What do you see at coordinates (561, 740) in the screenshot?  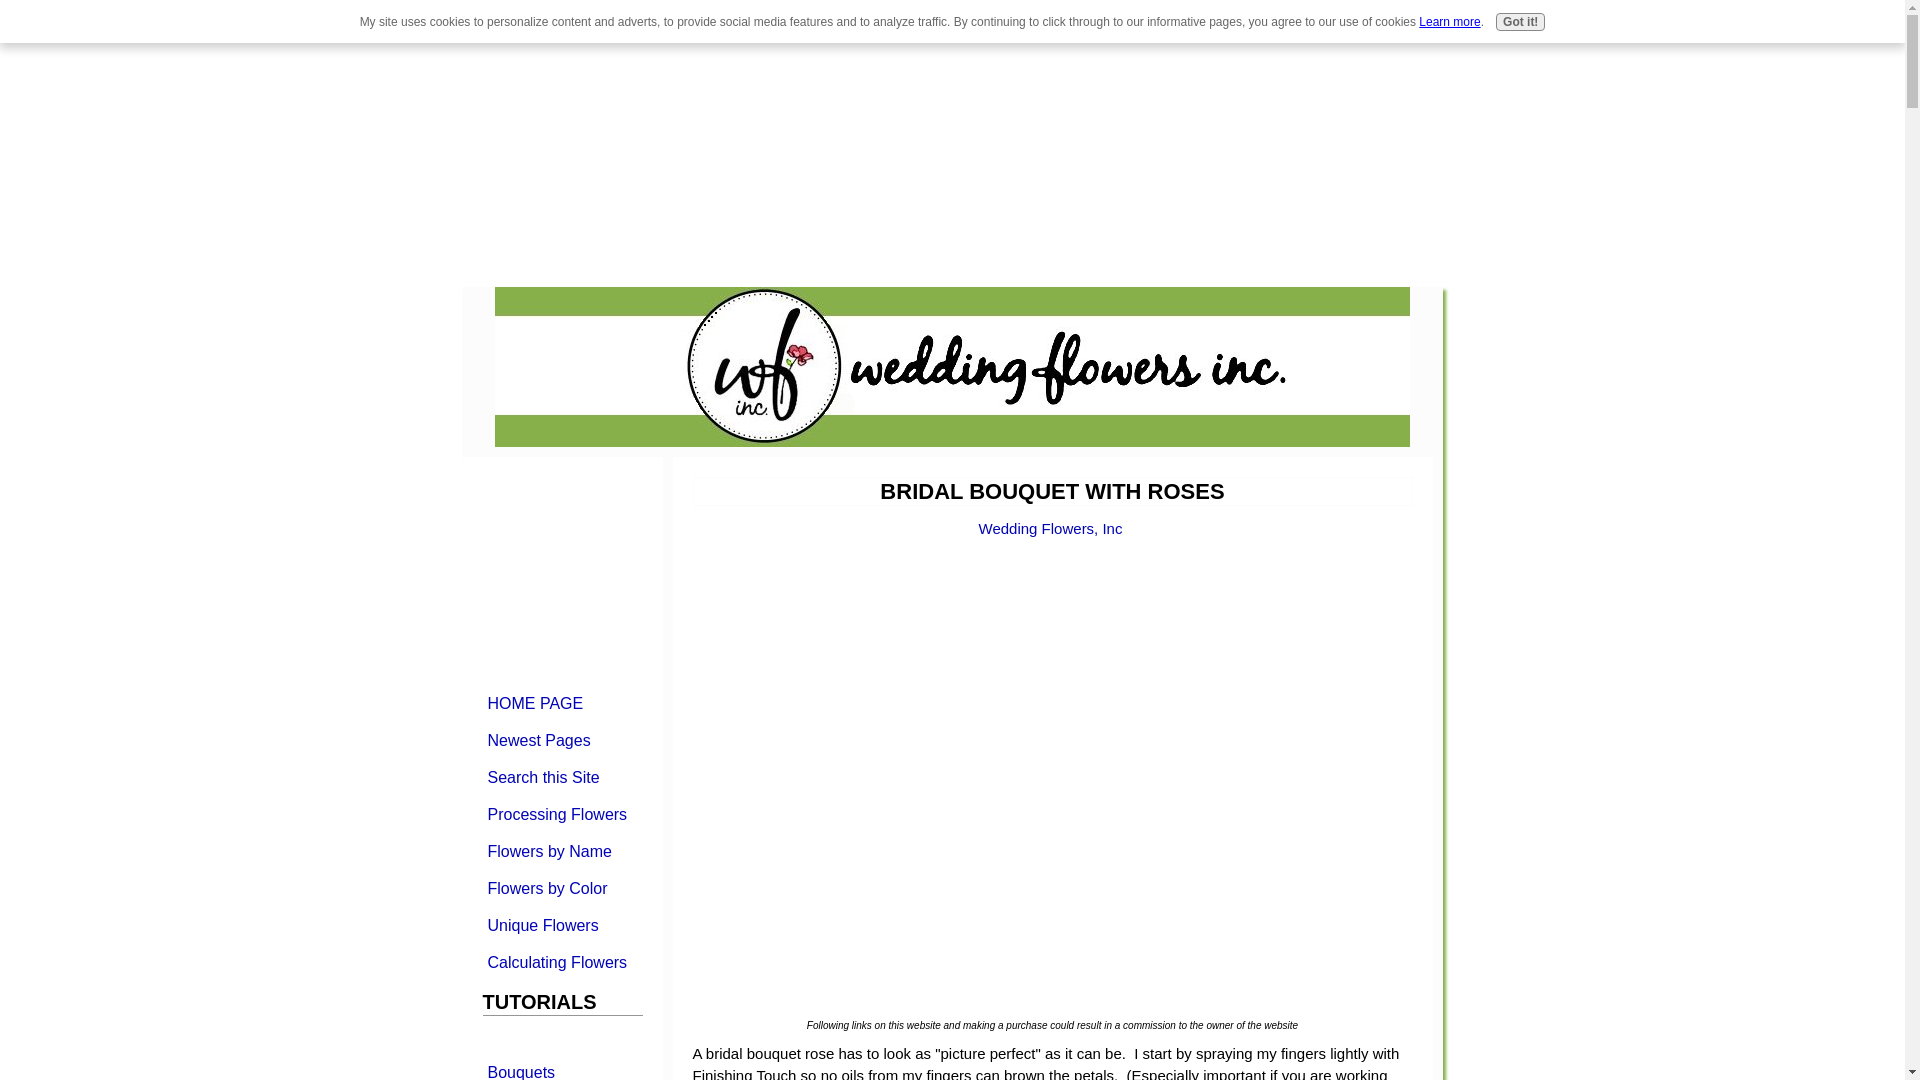 I see `Newest Pages` at bounding box center [561, 740].